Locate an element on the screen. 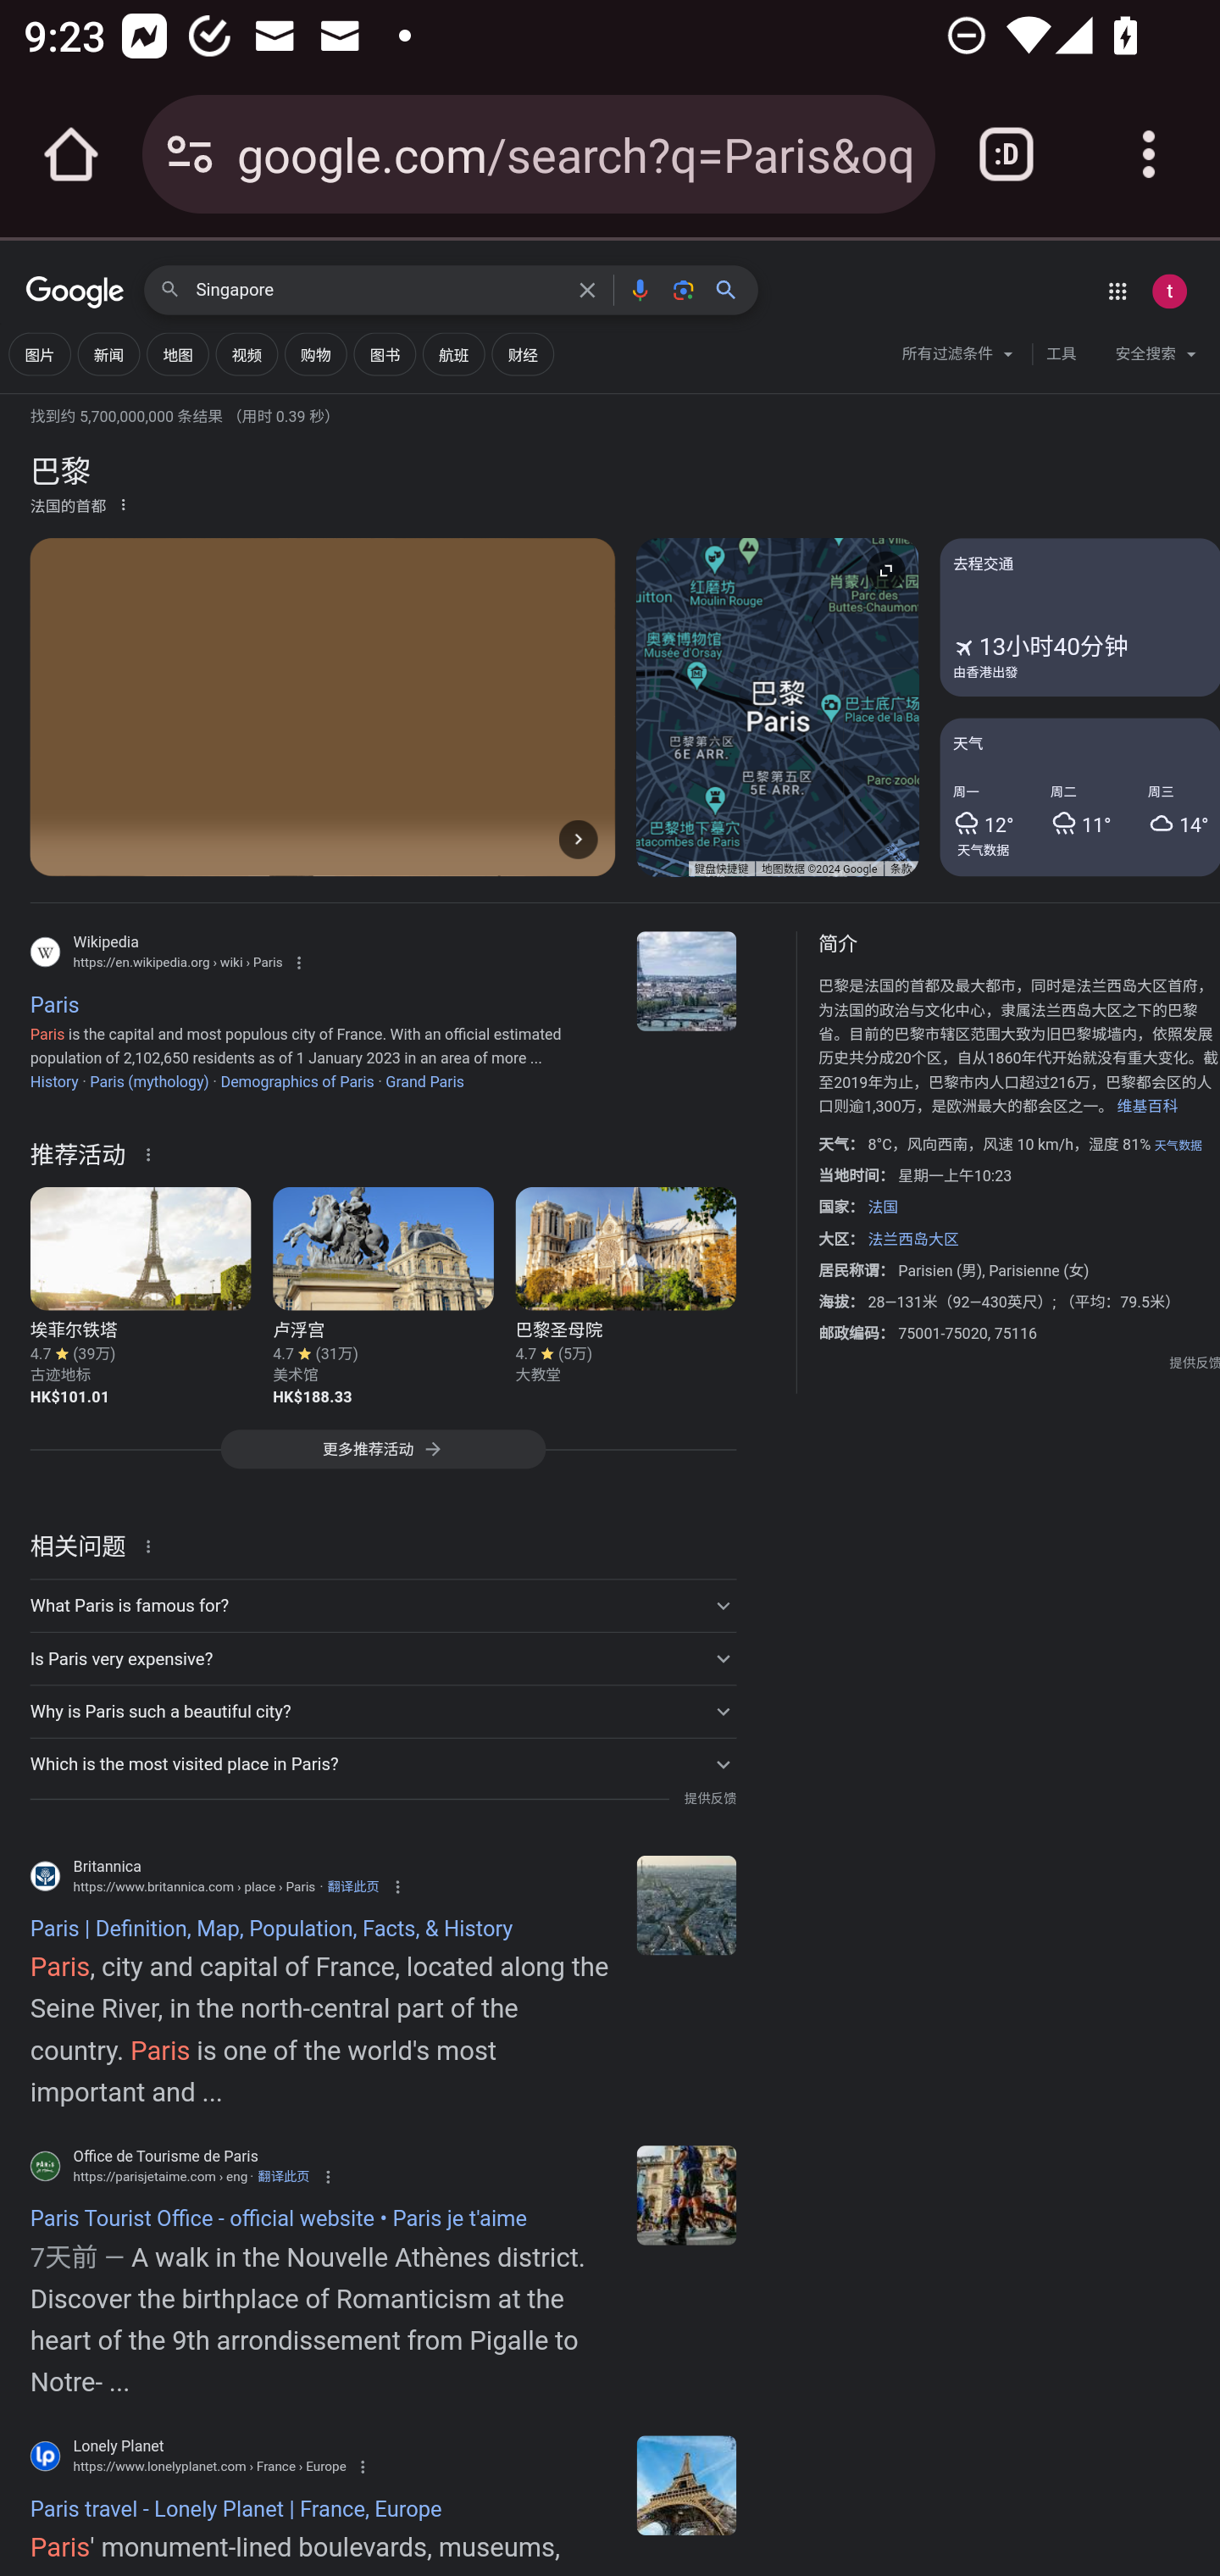 This screenshot has height=2576, width=1220. Open the home page is located at coordinates (71, 154).